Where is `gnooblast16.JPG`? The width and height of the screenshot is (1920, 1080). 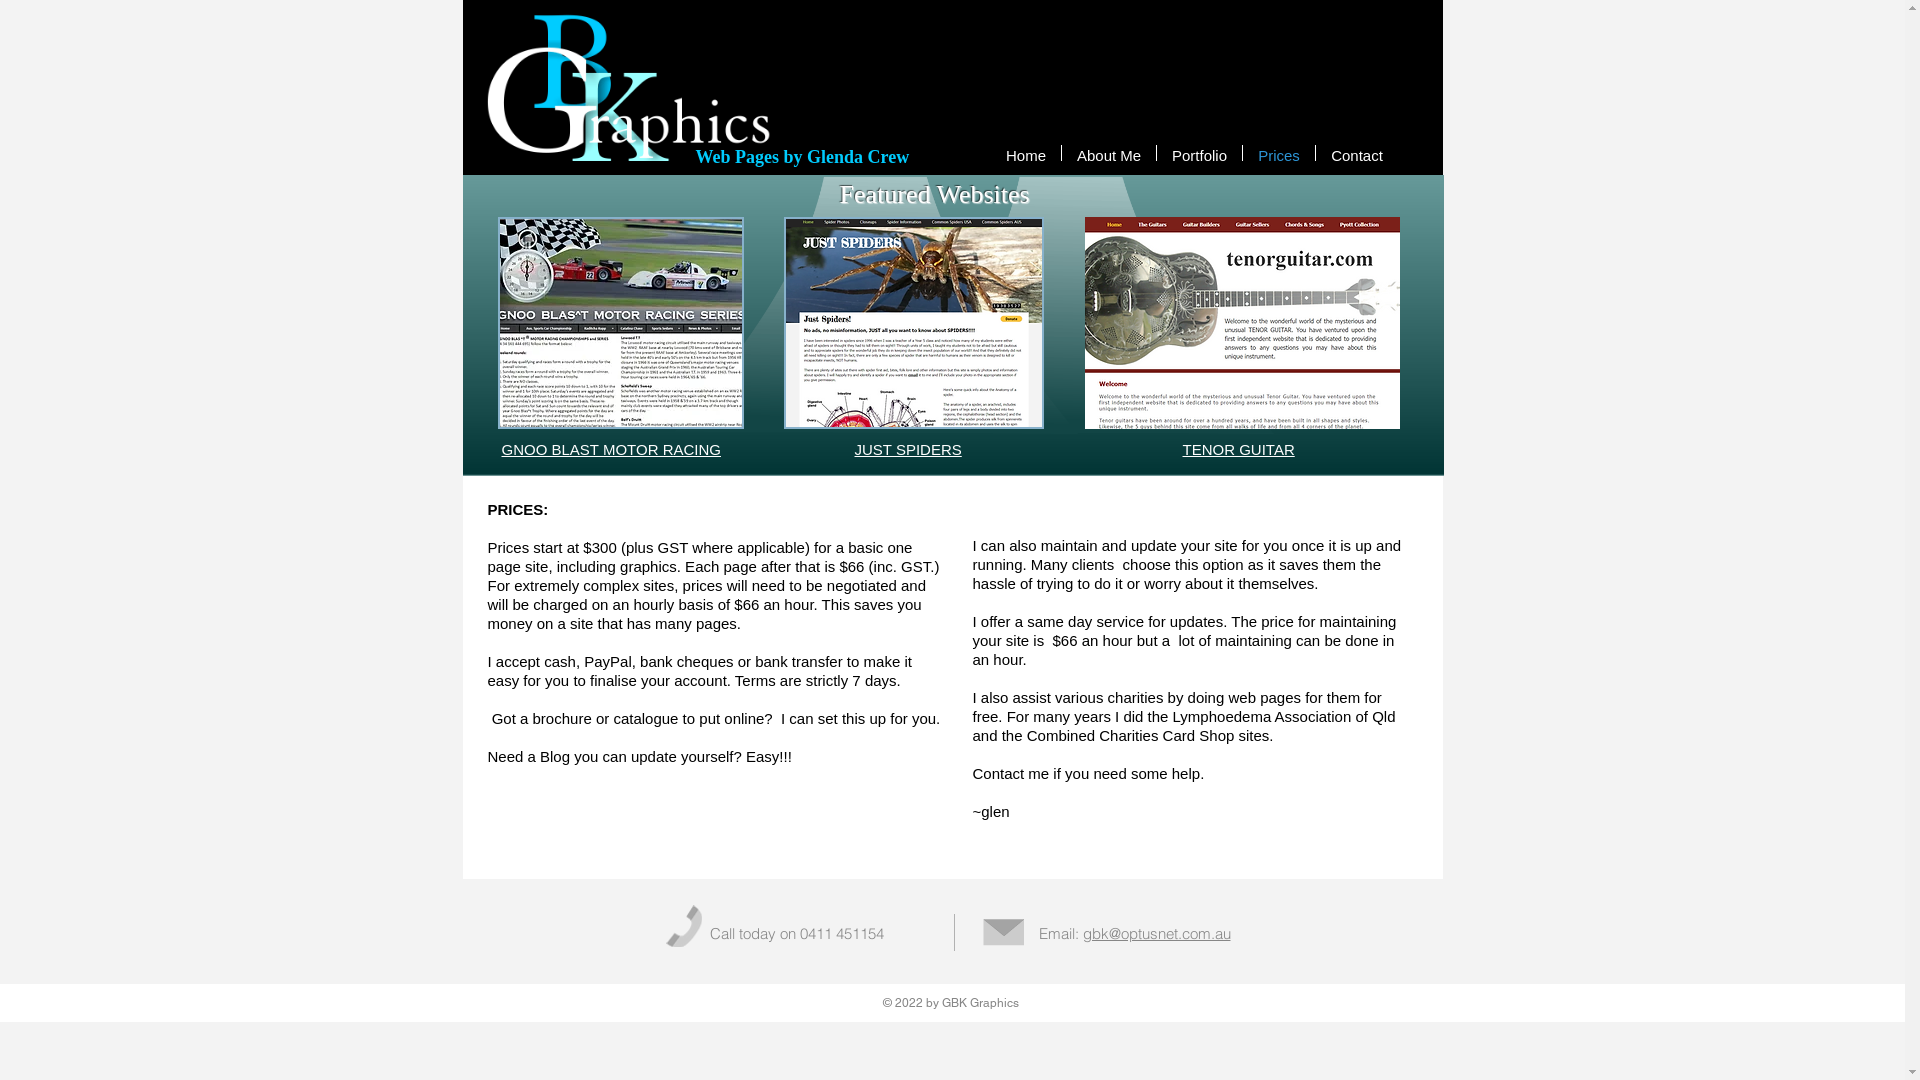 gnooblast16.JPG is located at coordinates (621, 323).